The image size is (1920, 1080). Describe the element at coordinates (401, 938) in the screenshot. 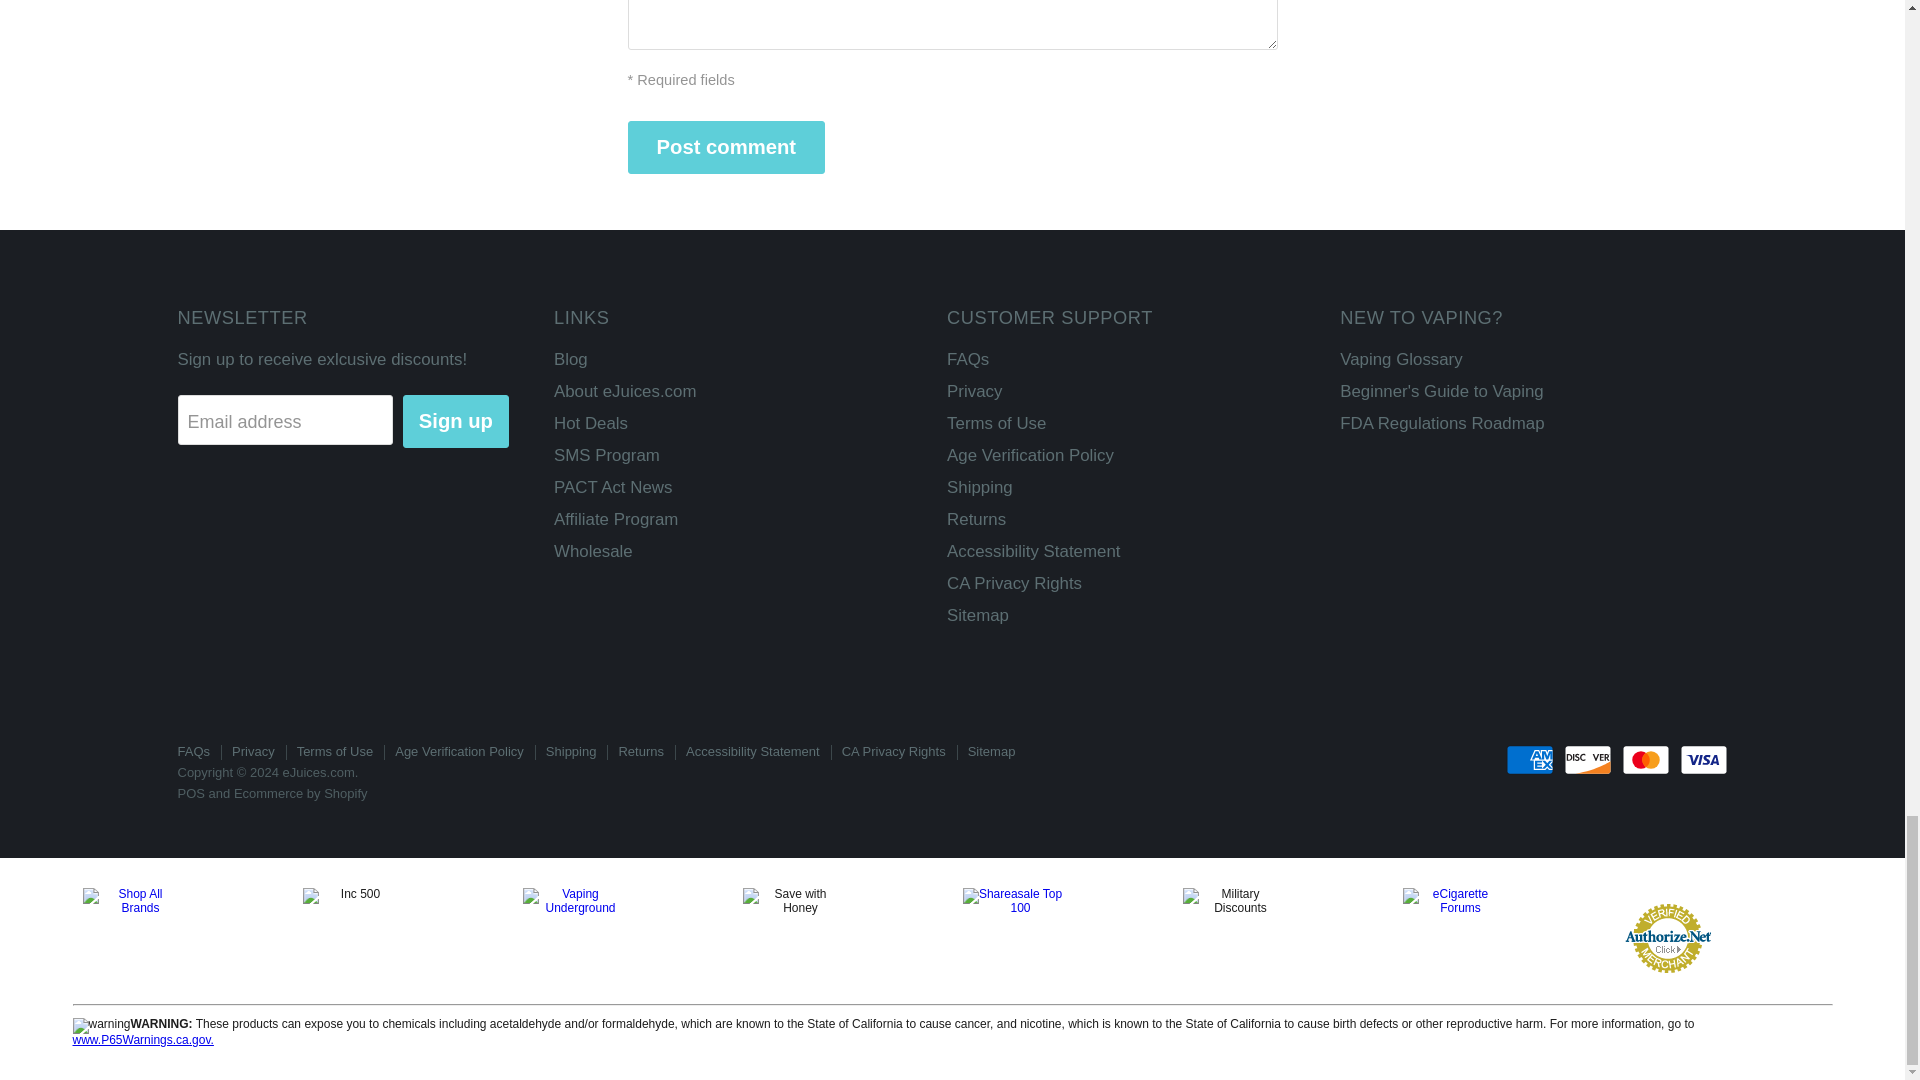

I see `Inc 500` at that location.